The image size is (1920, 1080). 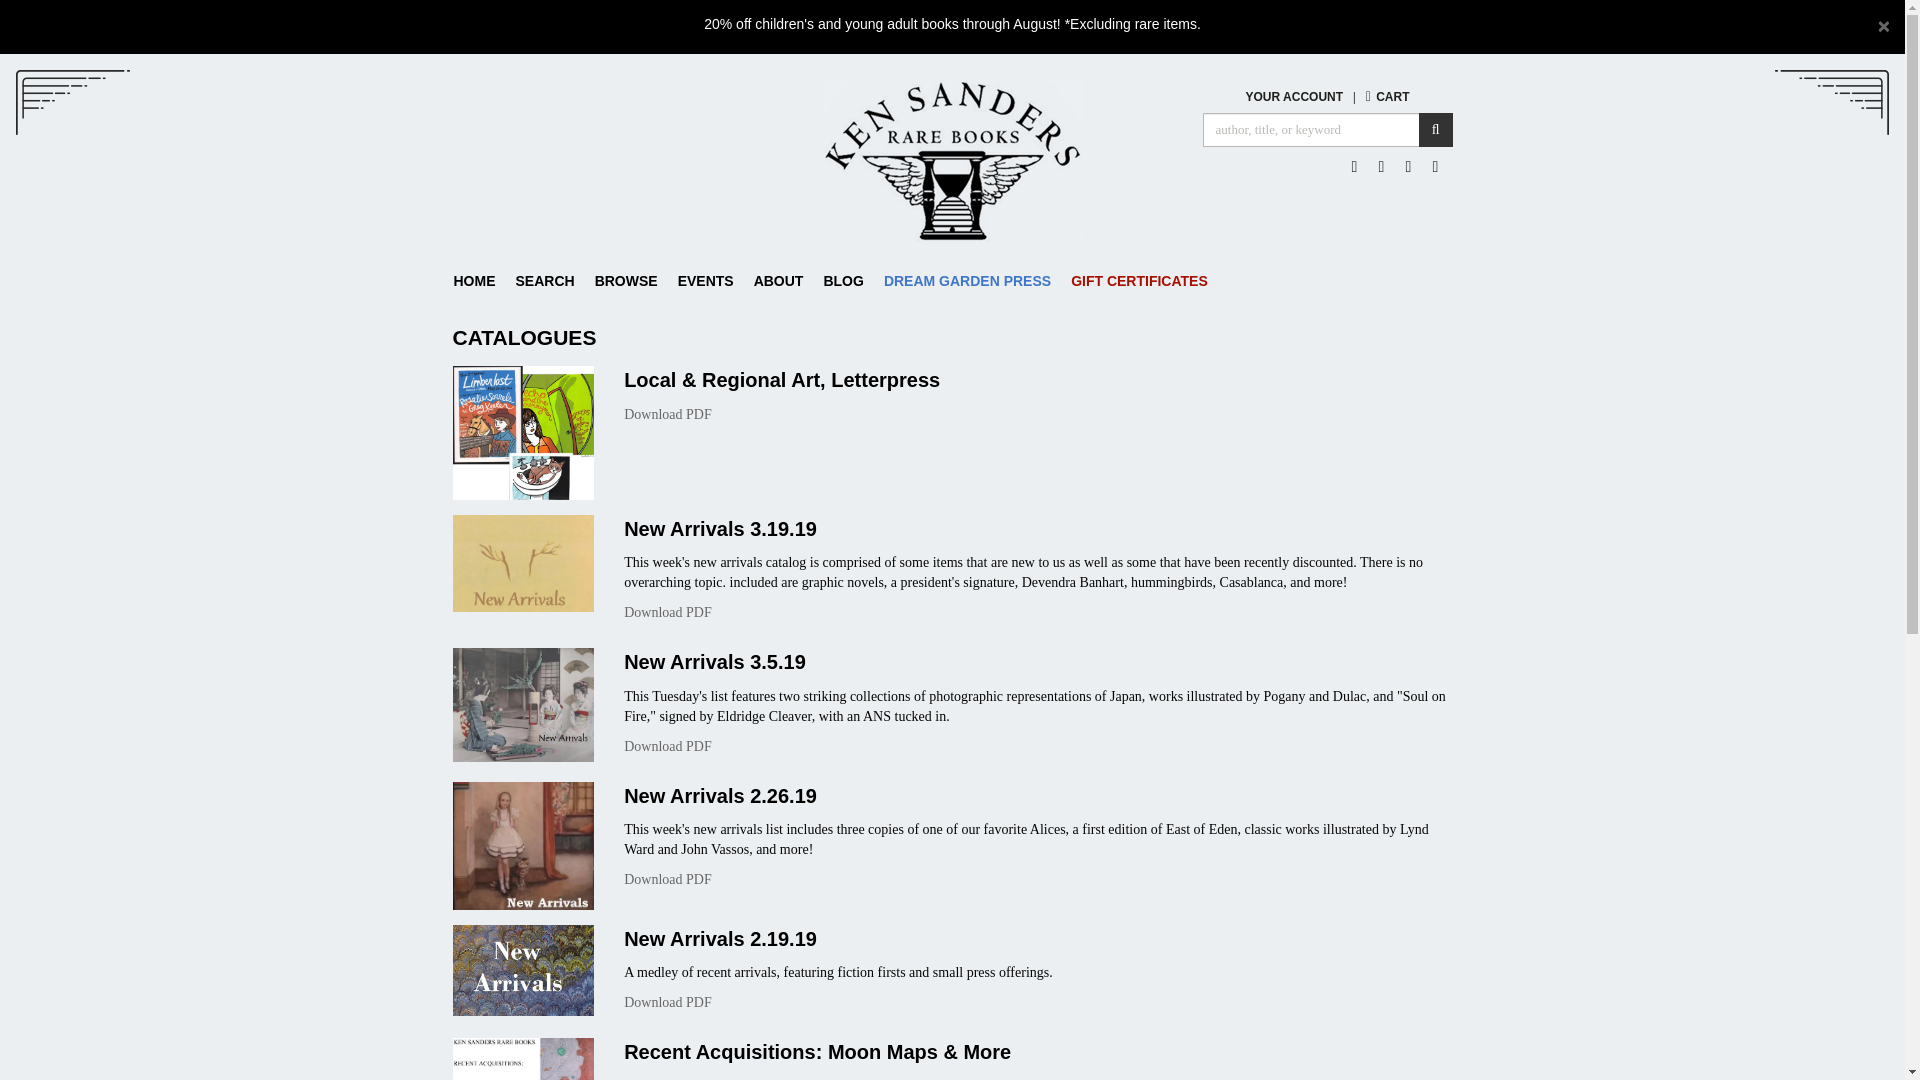 What do you see at coordinates (626, 280) in the screenshot?
I see `BROWSE` at bounding box center [626, 280].